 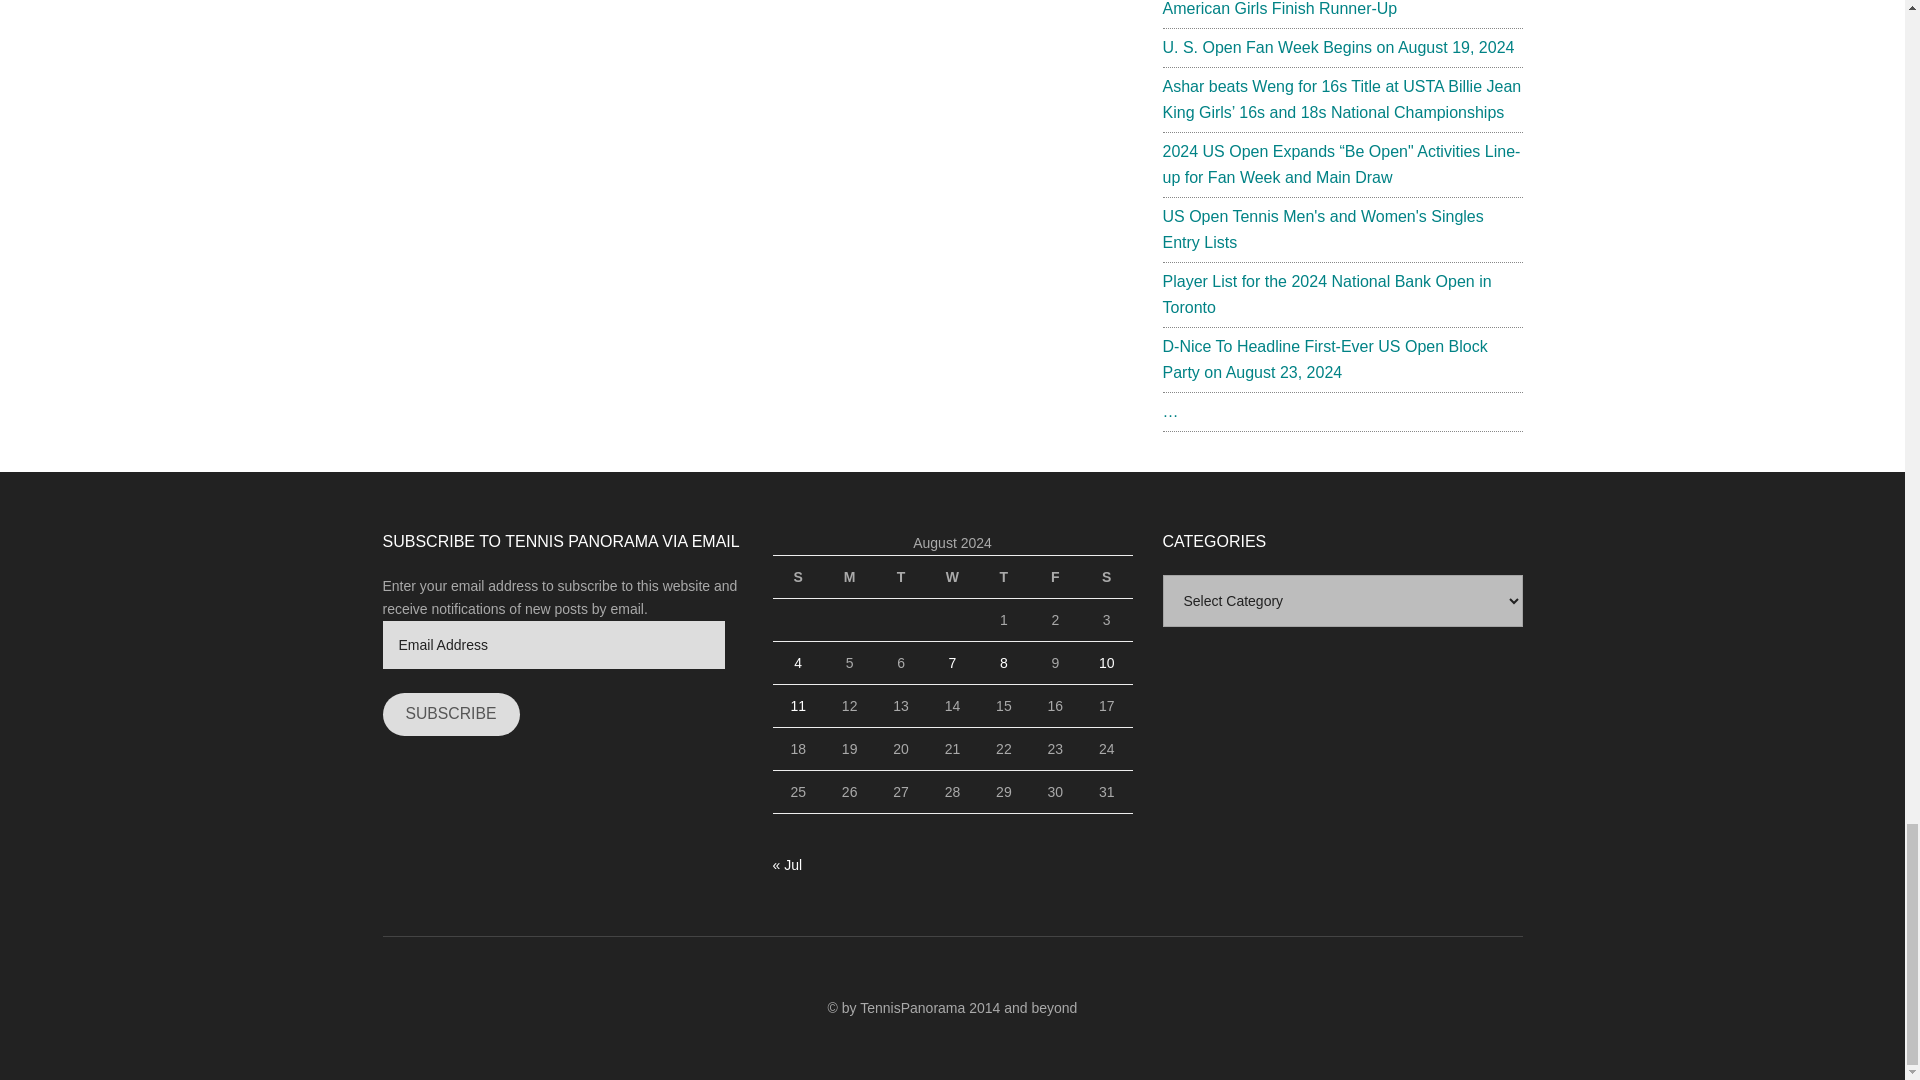 What do you see at coordinates (900, 576) in the screenshot?
I see `Tuesday` at bounding box center [900, 576].